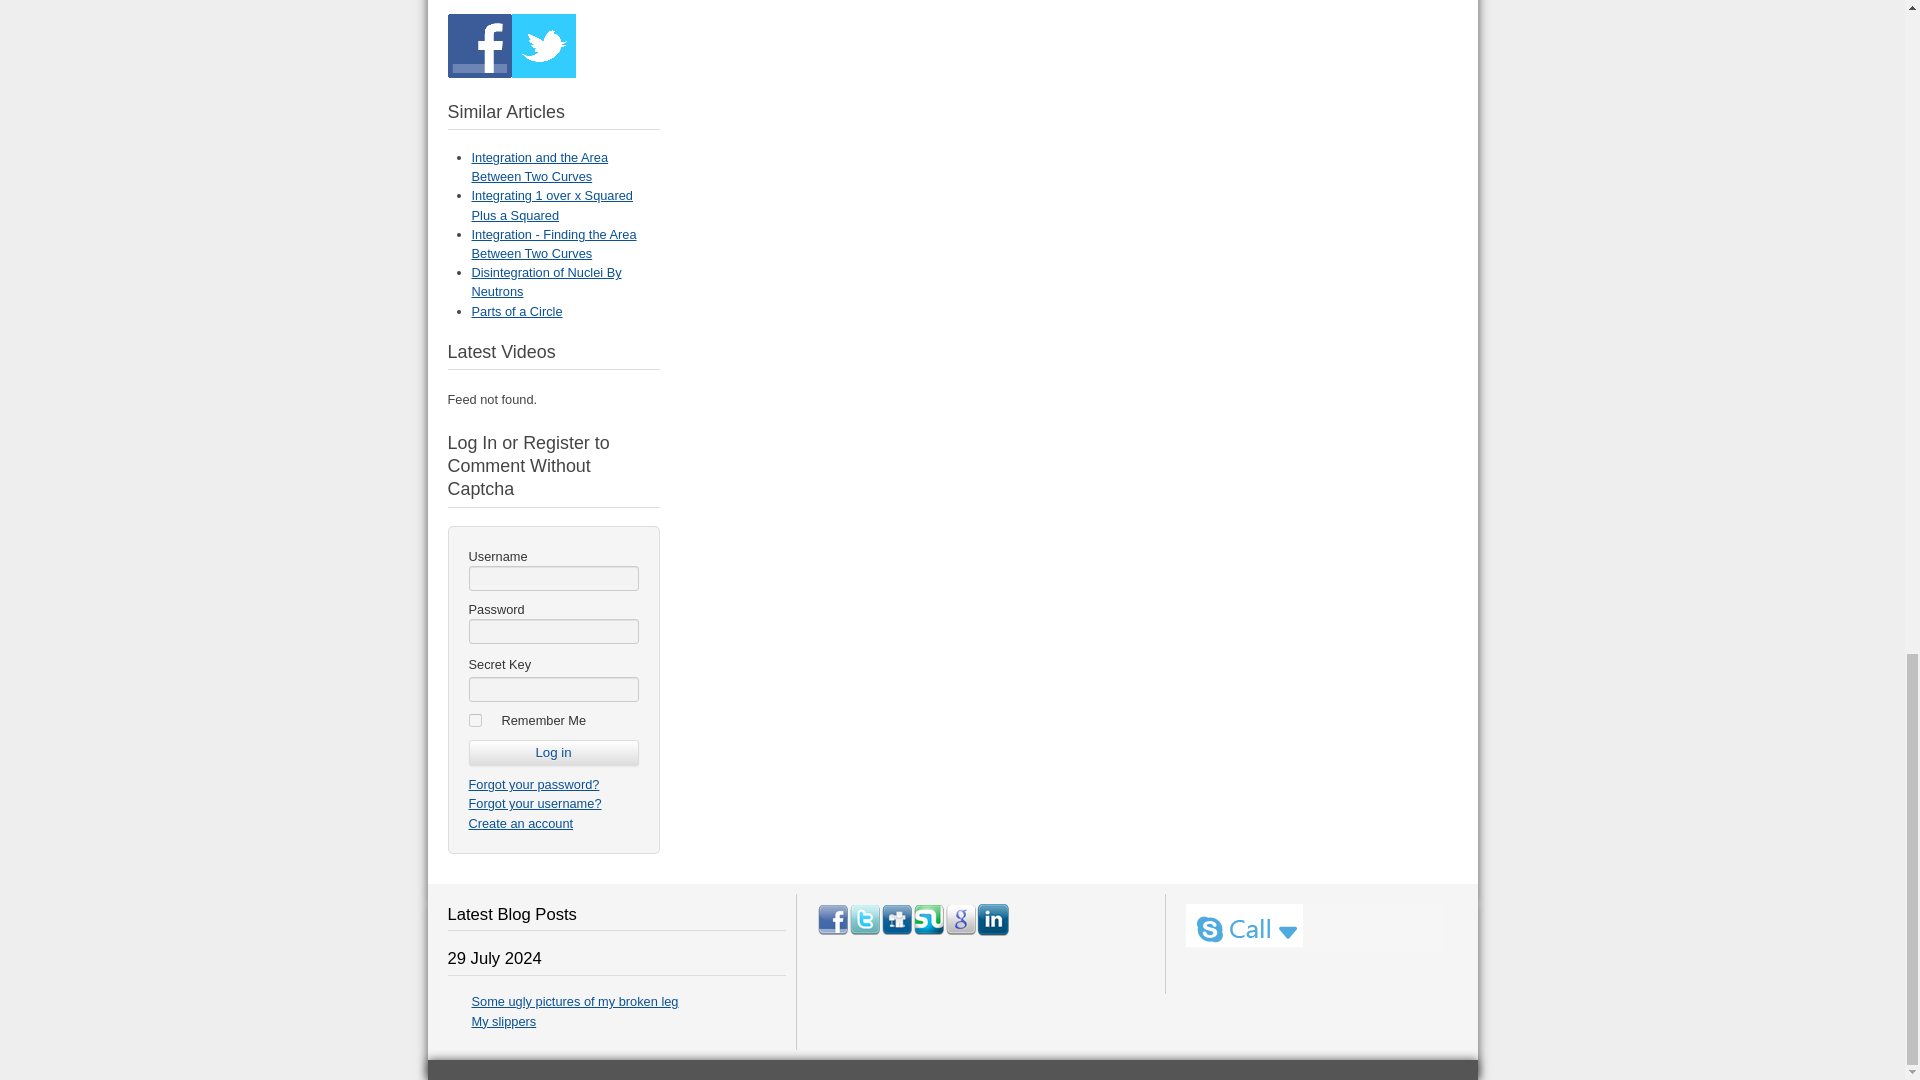  What do you see at coordinates (928, 920) in the screenshot?
I see `Stumbleupon` at bounding box center [928, 920].